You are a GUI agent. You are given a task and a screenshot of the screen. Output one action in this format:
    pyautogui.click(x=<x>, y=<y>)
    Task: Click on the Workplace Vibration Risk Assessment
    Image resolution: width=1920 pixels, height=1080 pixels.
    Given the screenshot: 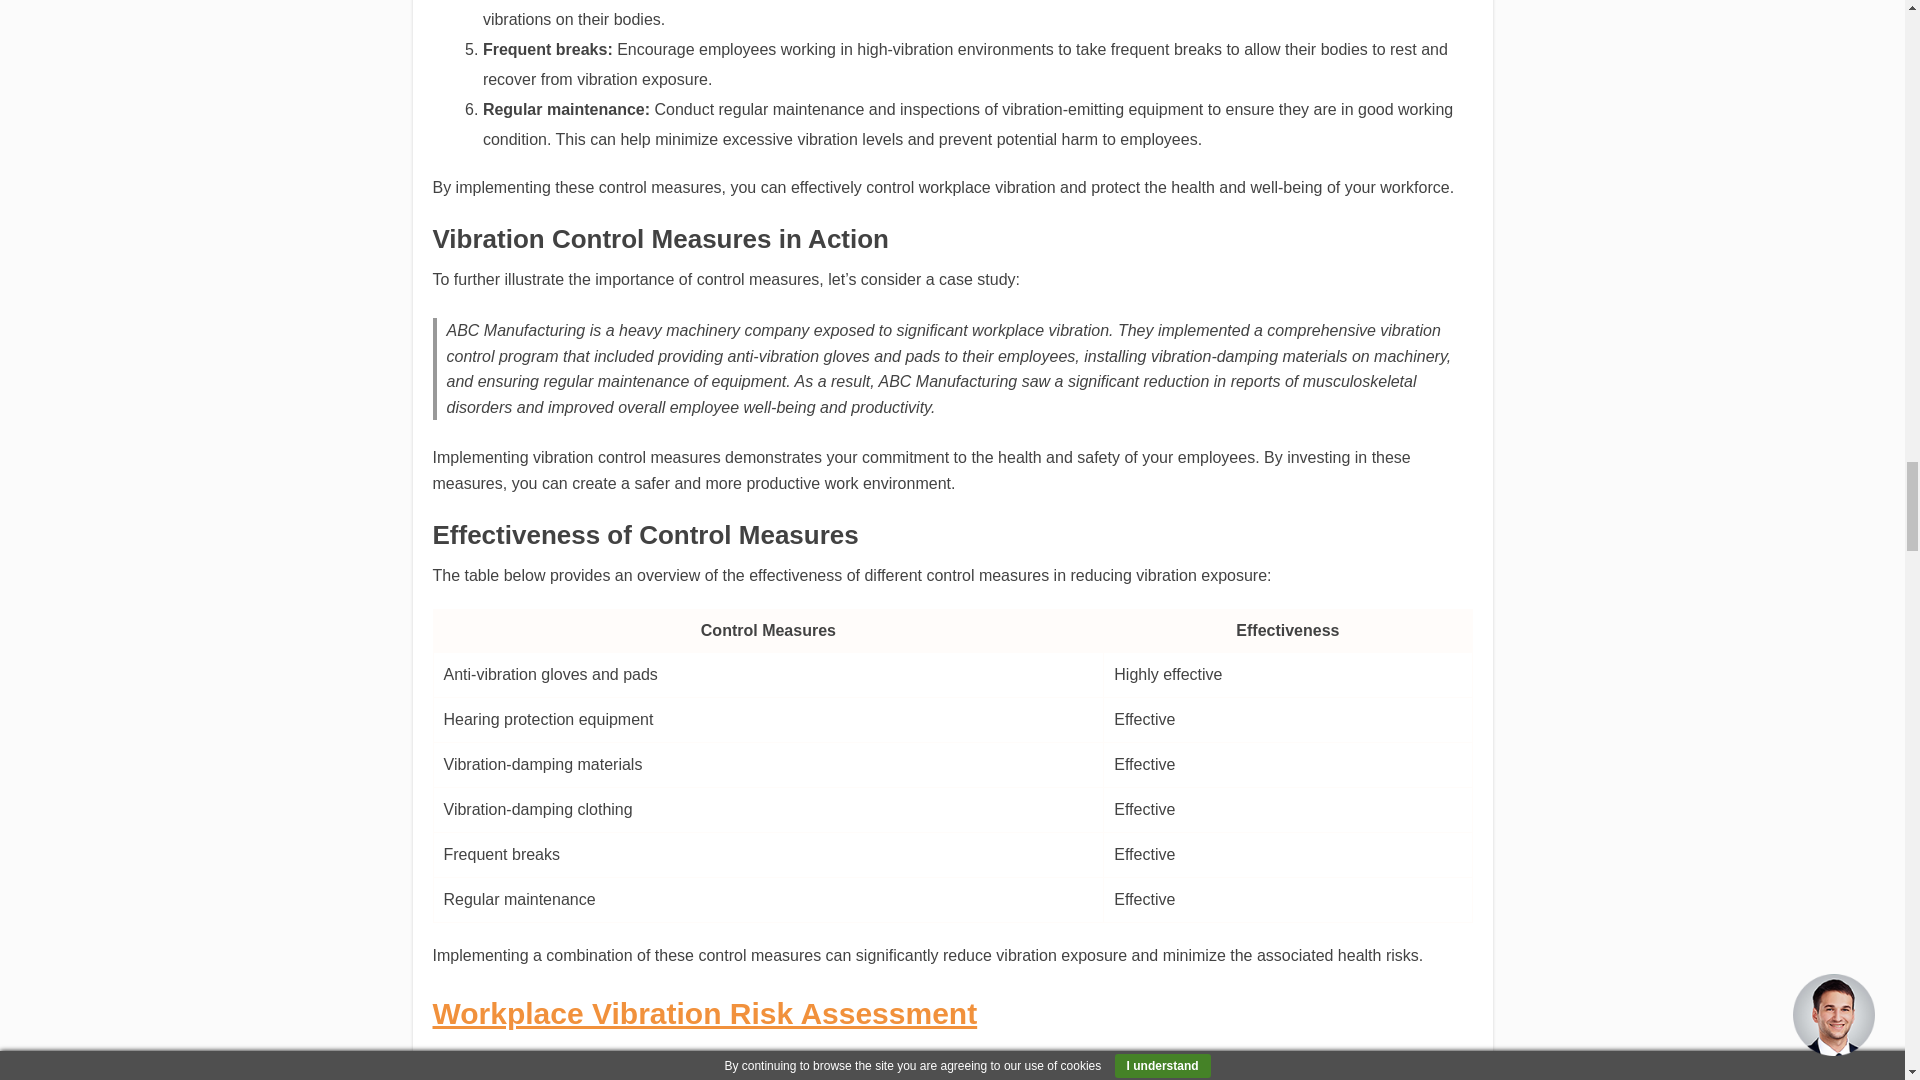 What is the action you would take?
    pyautogui.click(x=704, y=1013)
    